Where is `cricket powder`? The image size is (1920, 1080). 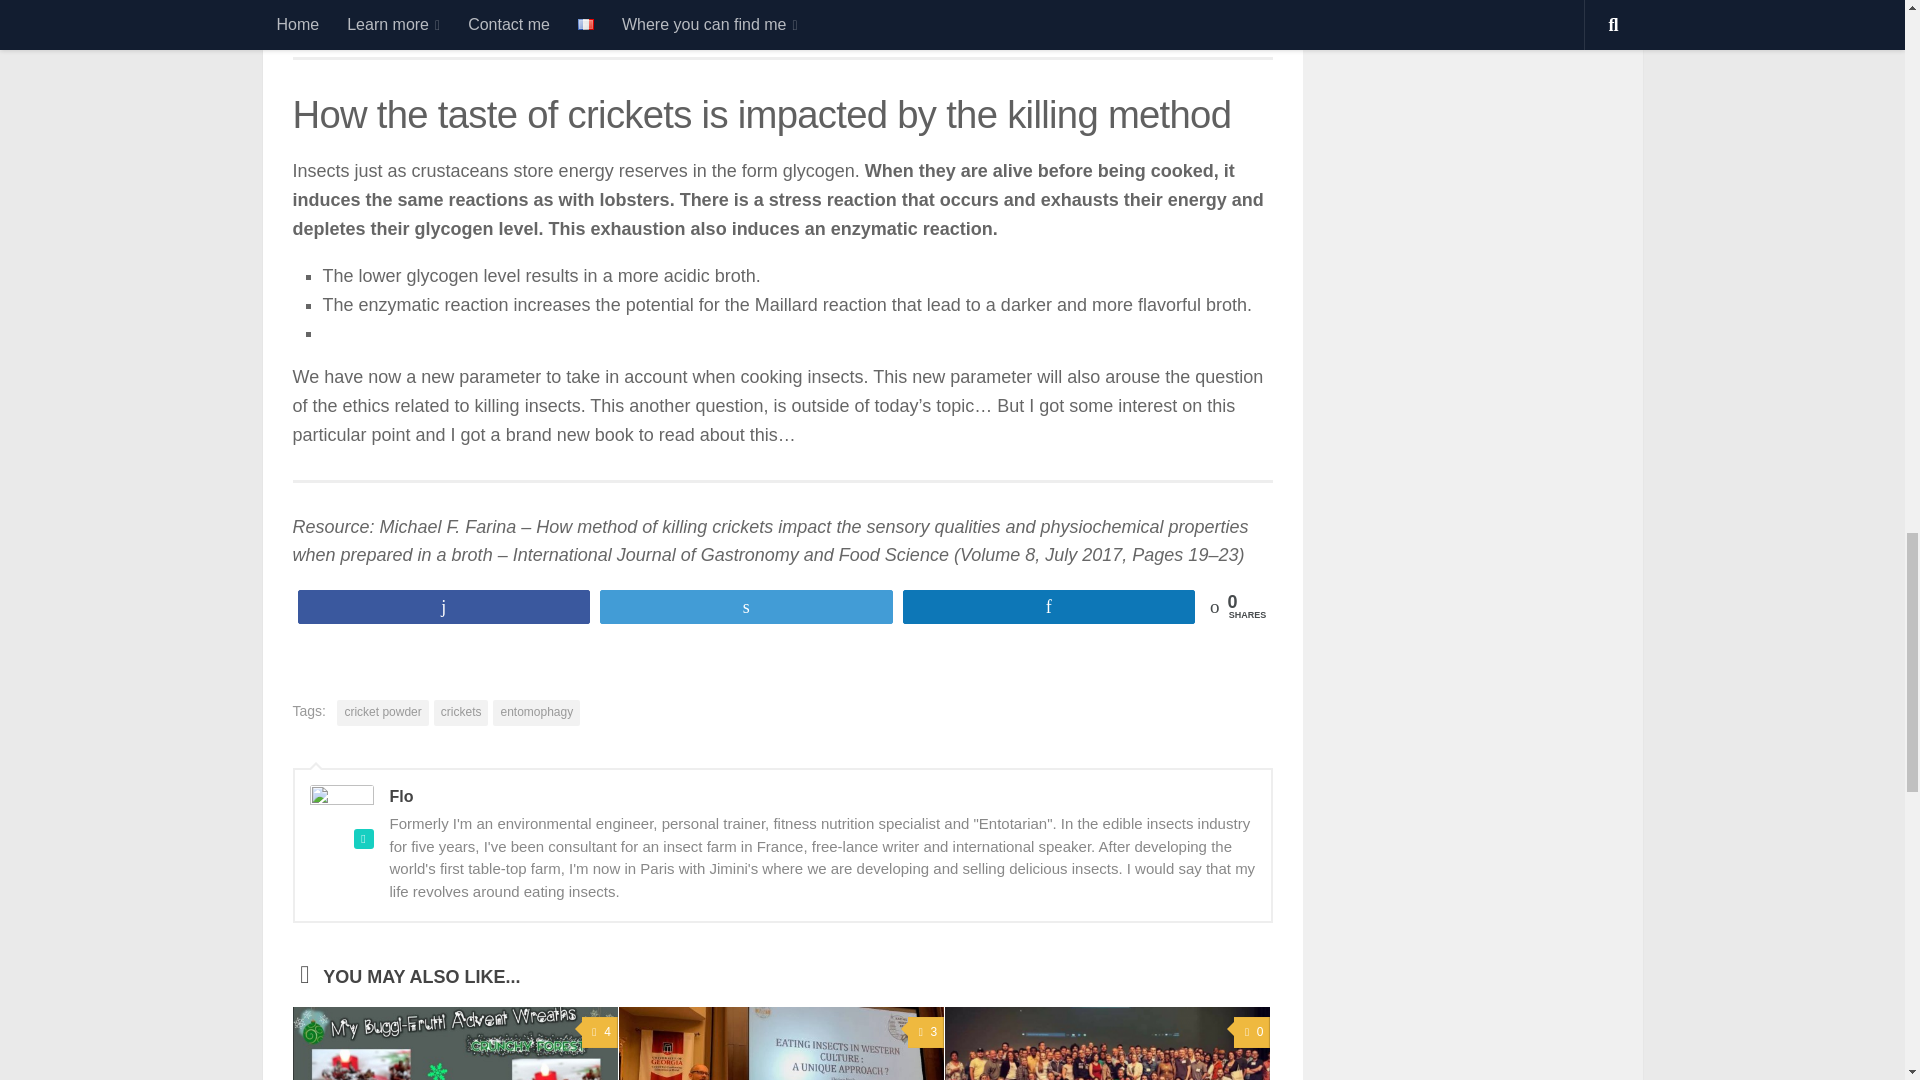 cricket powder is located at coordinates (382, 712).